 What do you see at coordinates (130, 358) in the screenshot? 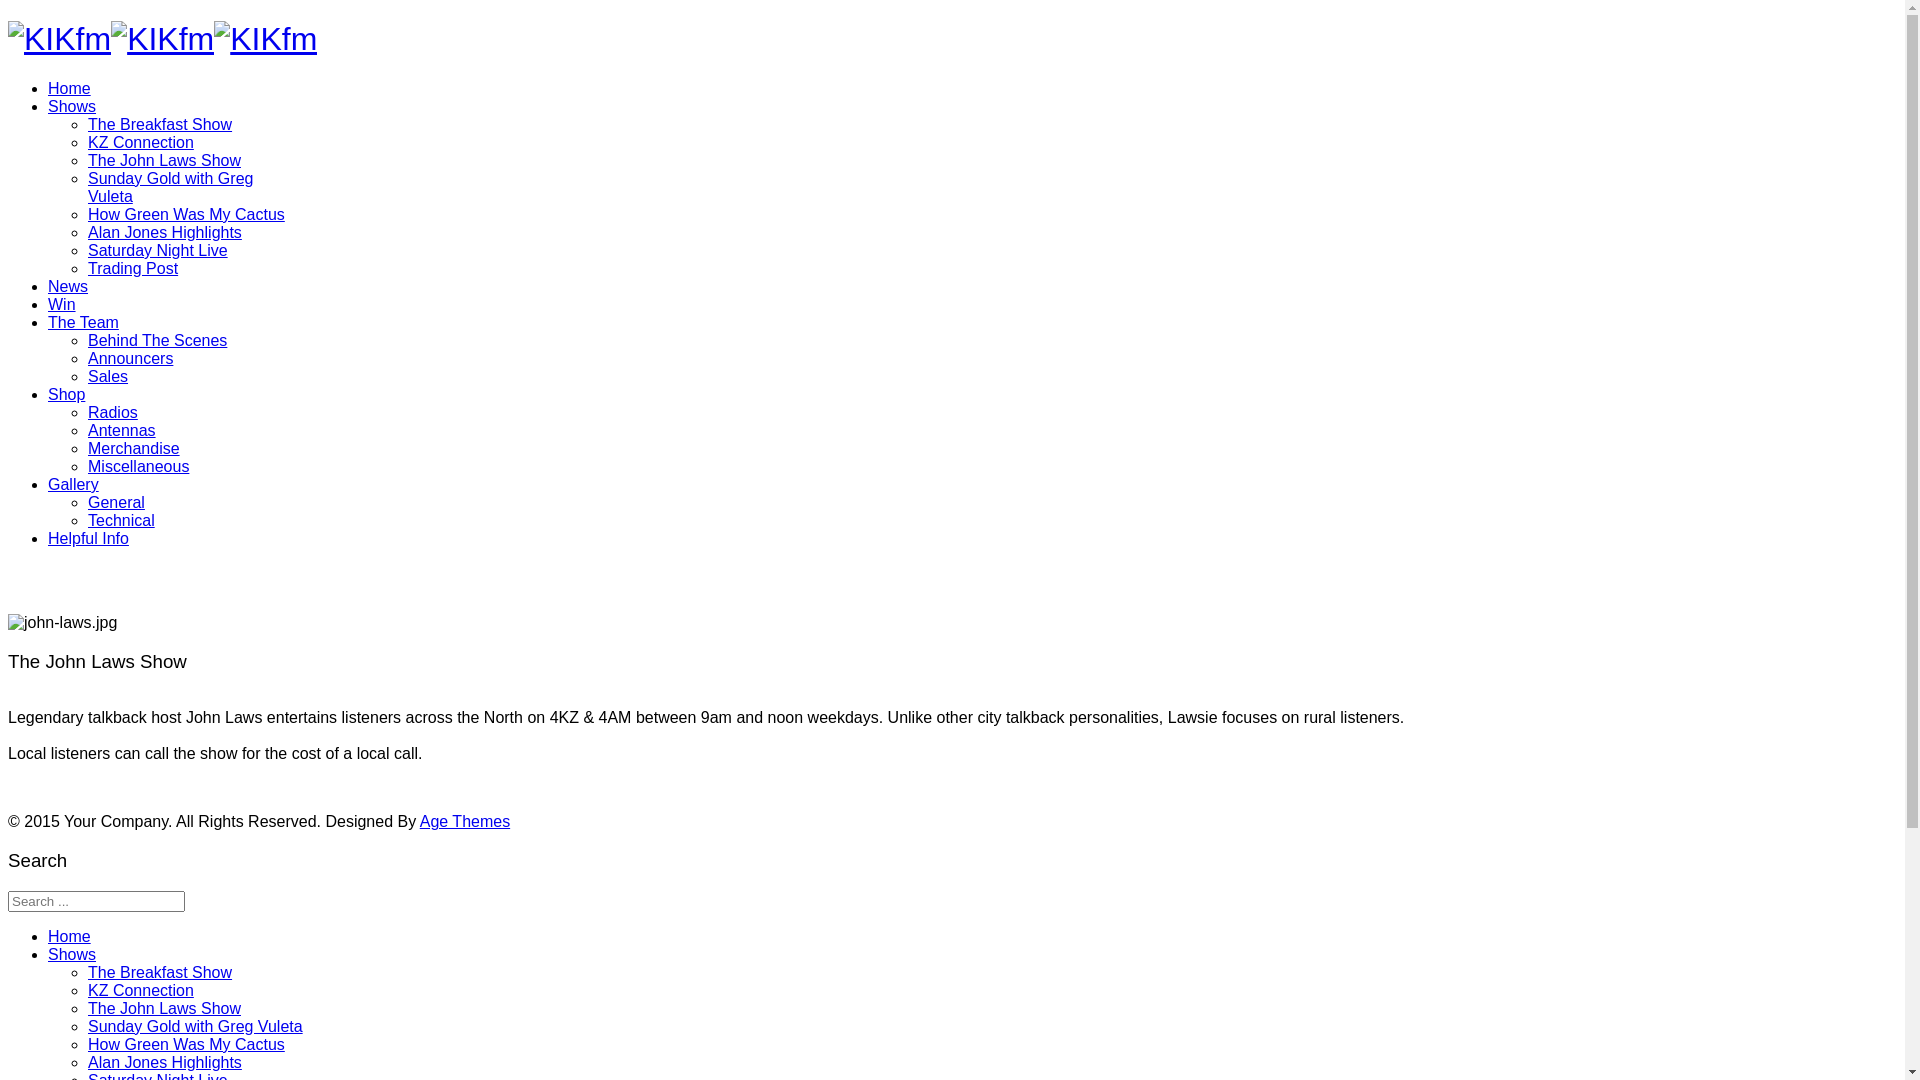
I see `Announcers` at bounding box center [130, 358].